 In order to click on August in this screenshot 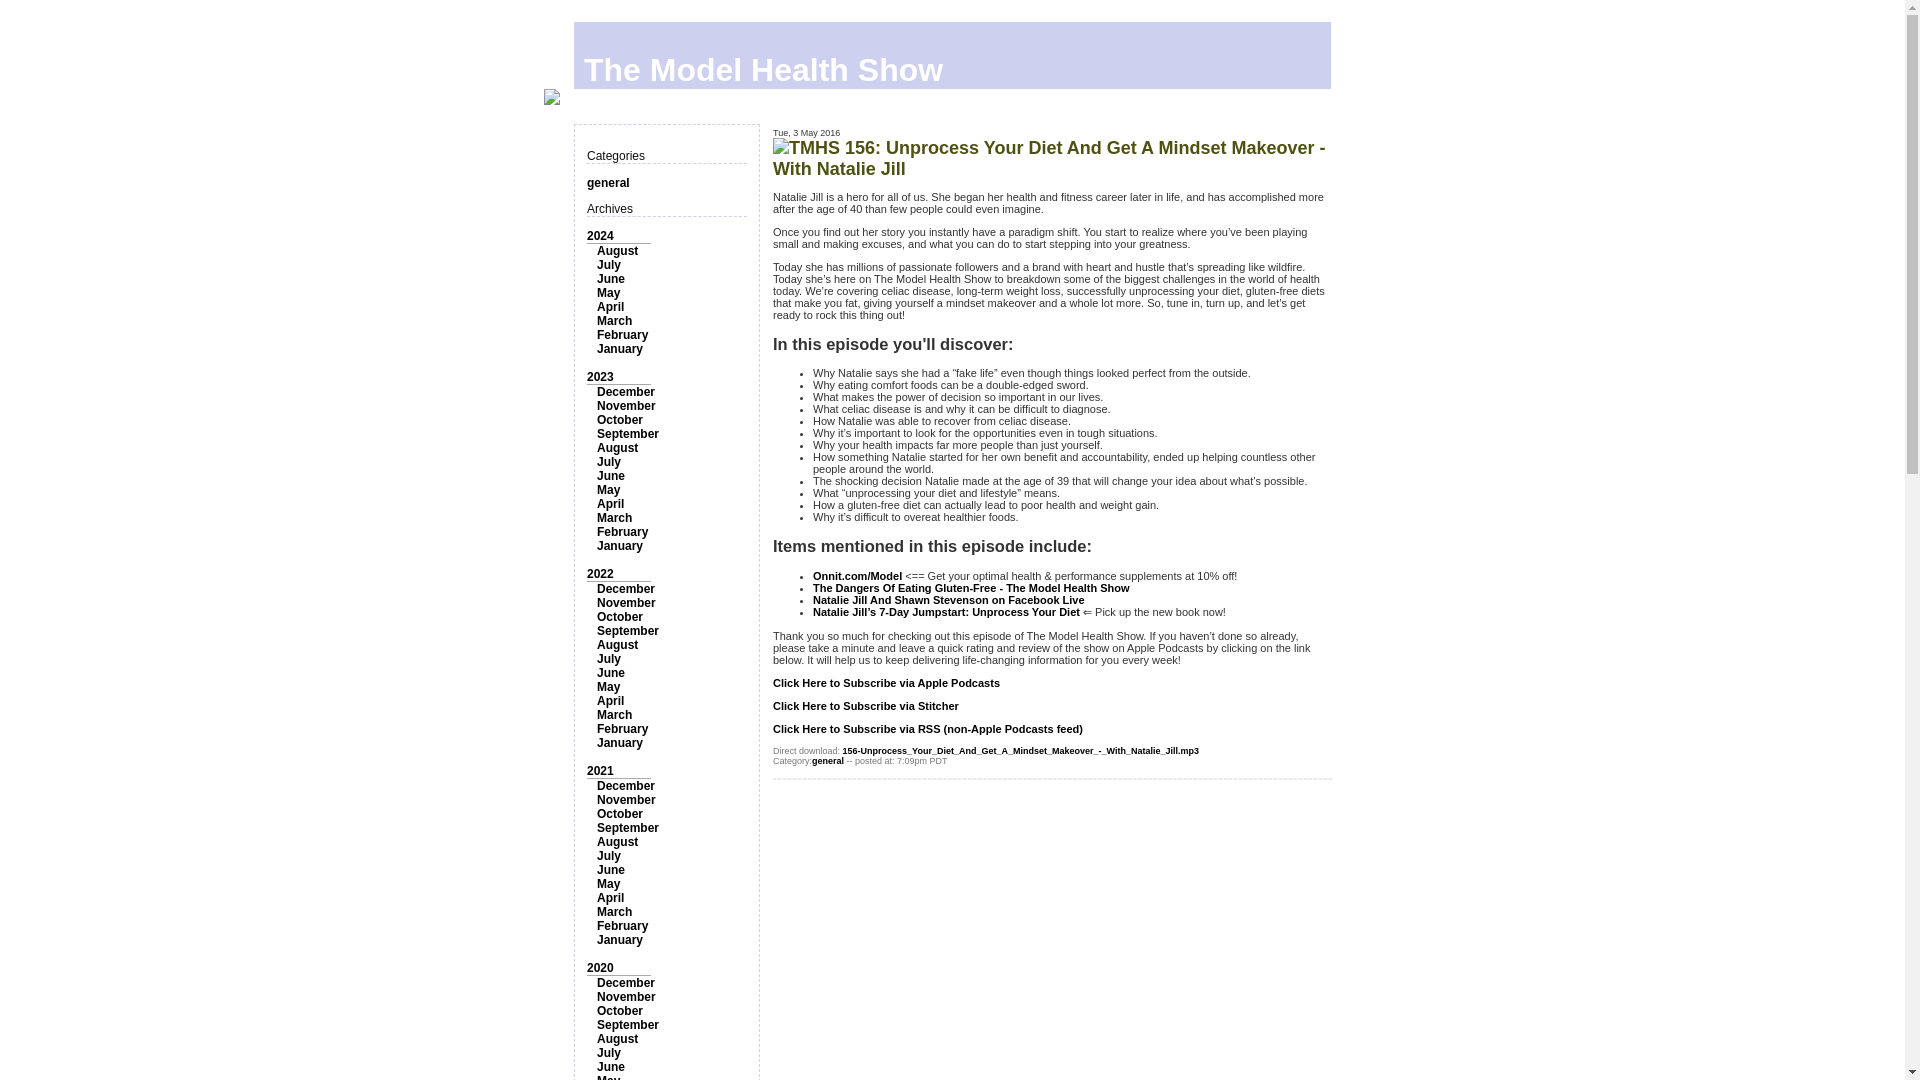, I will do `click(617, 645)`.